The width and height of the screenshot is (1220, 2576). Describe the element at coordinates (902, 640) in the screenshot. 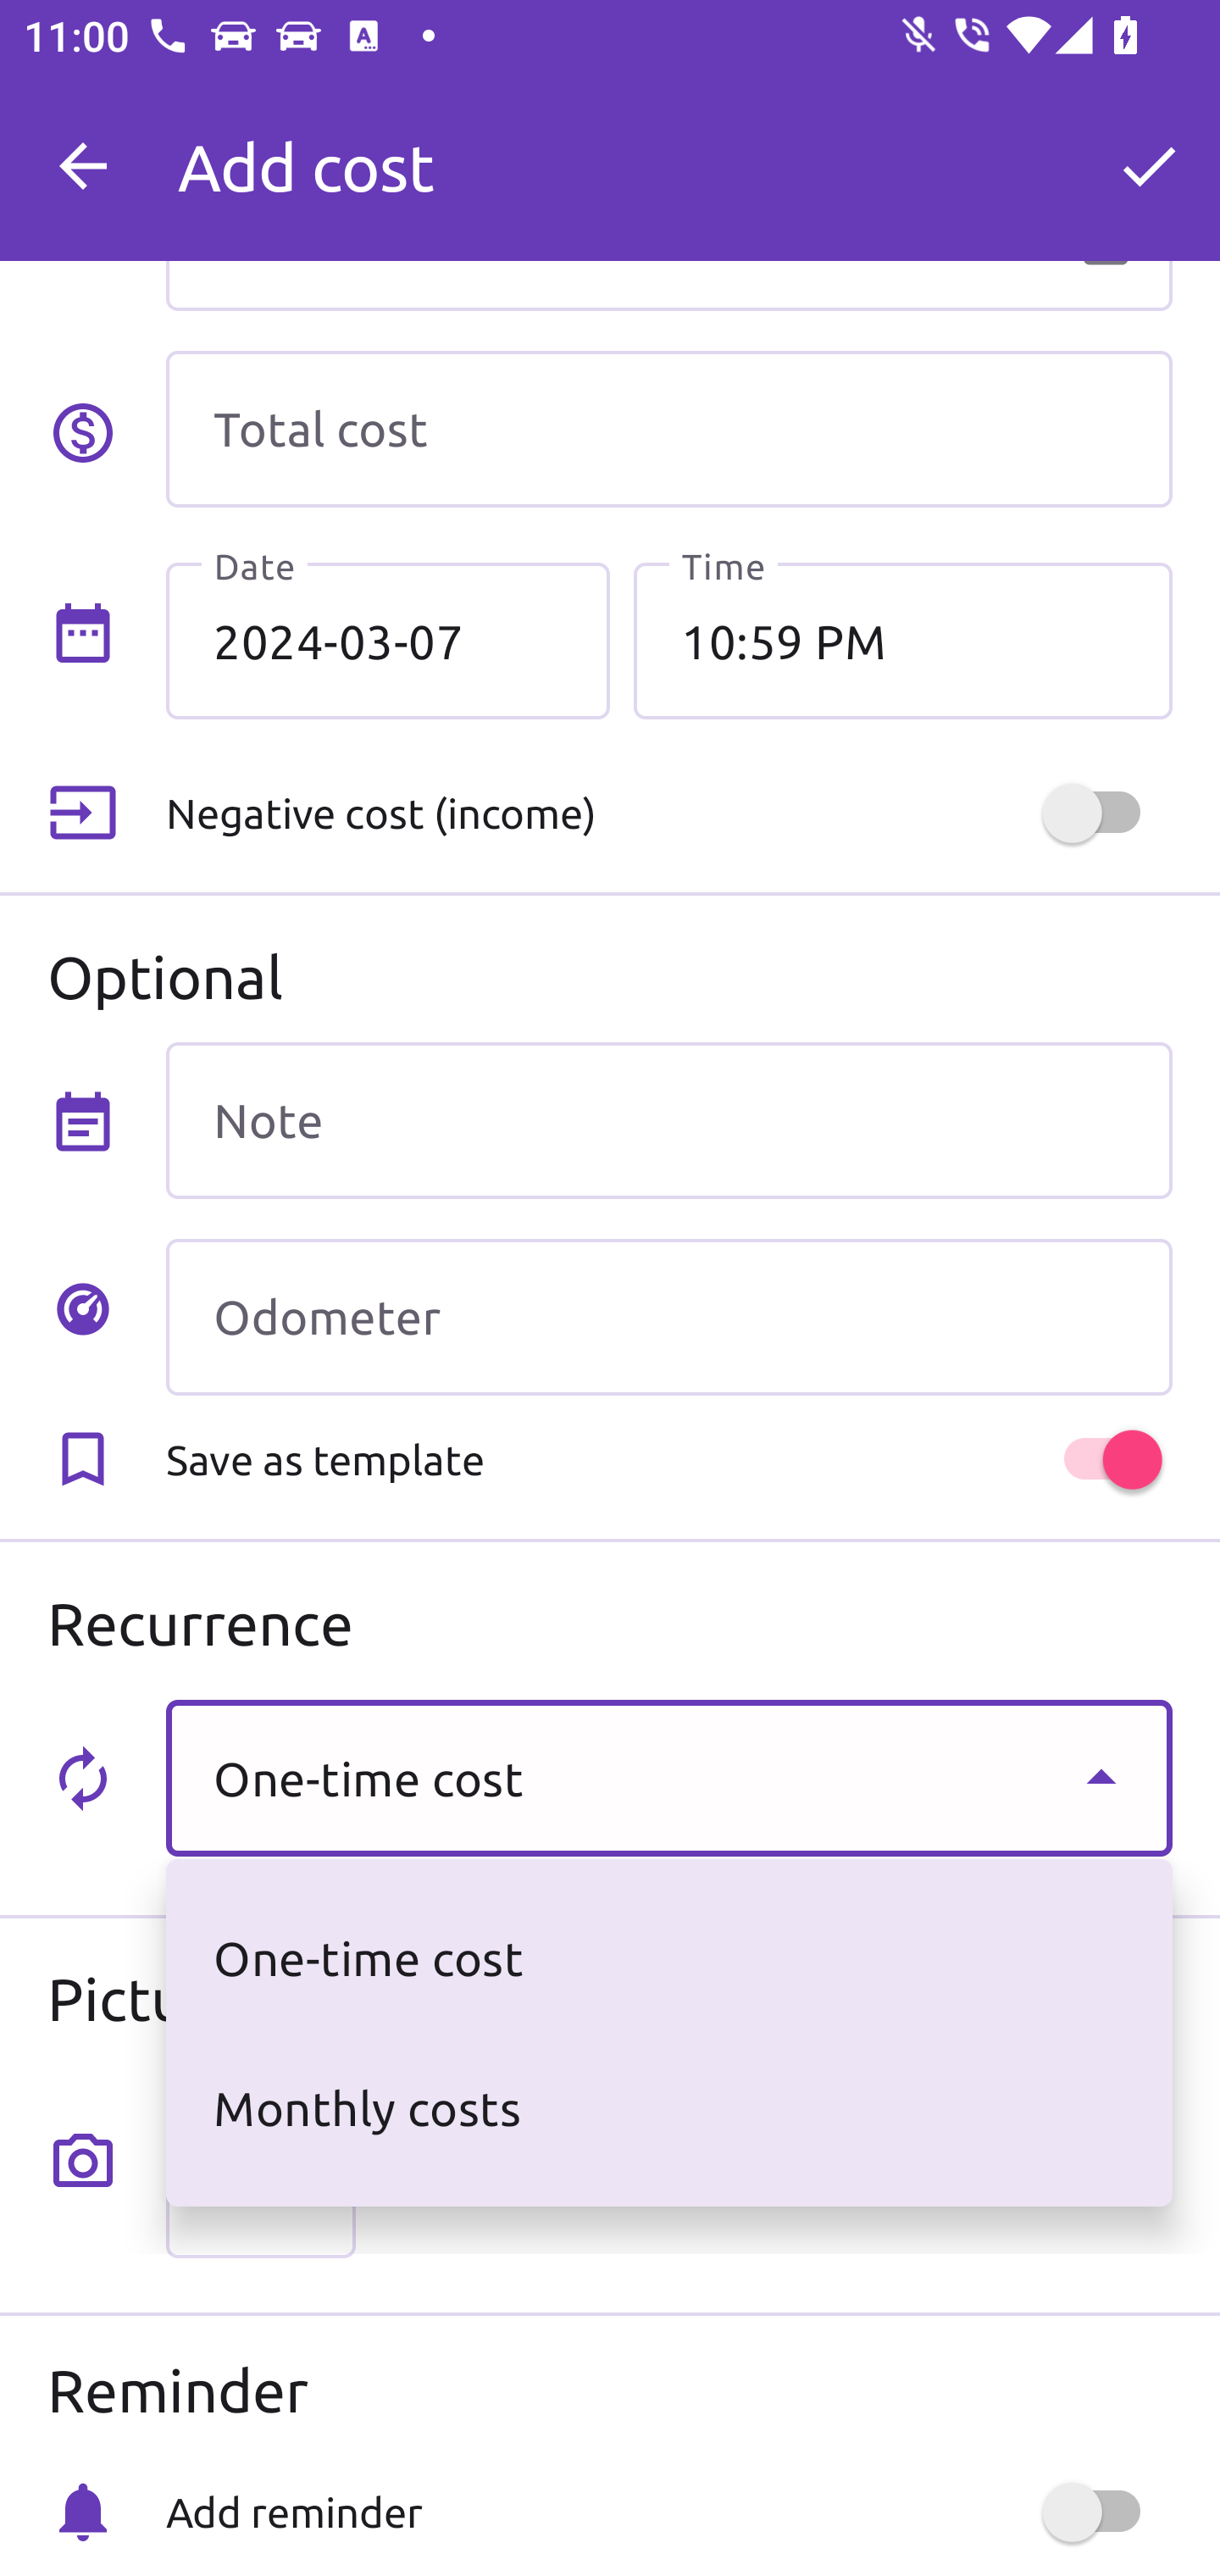

I see `10:59 PM` at that location.